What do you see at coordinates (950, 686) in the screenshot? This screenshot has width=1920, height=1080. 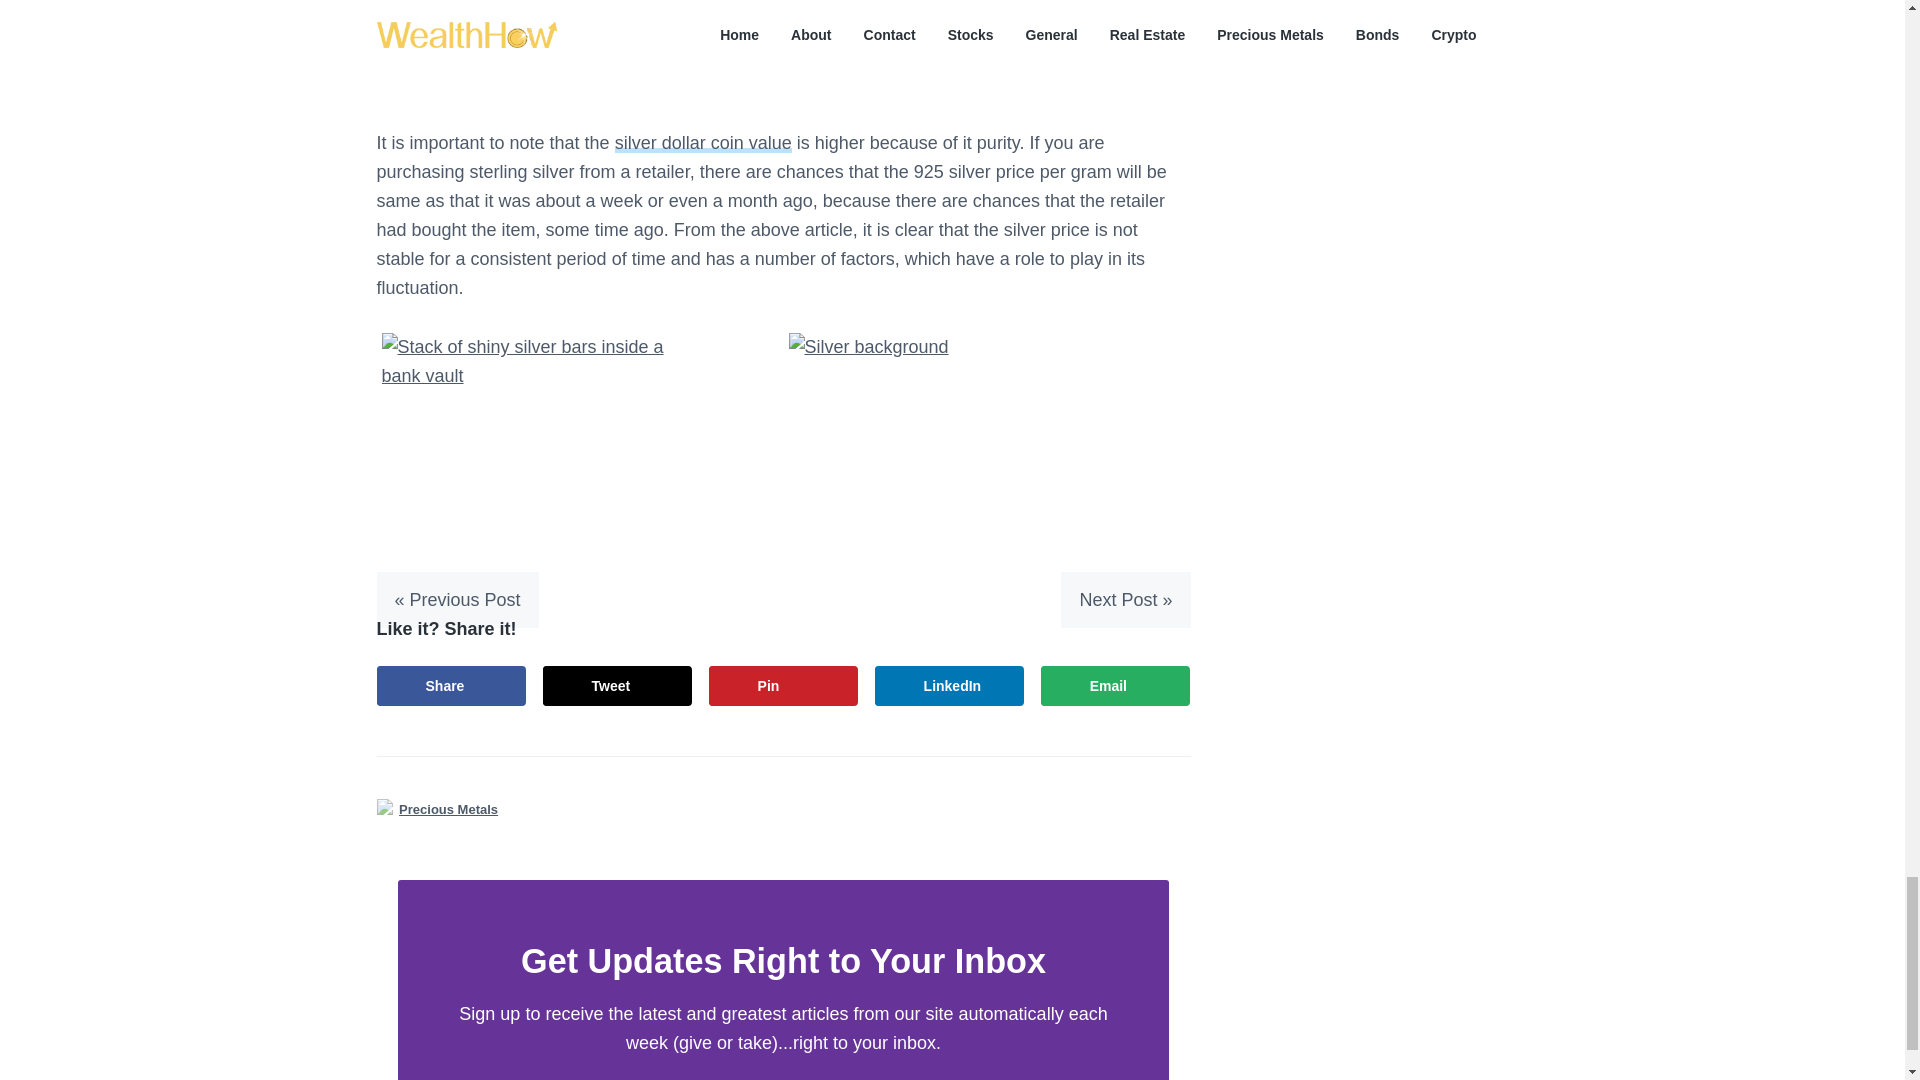 I see `LinkedIn` at bounding box center [950, 686].